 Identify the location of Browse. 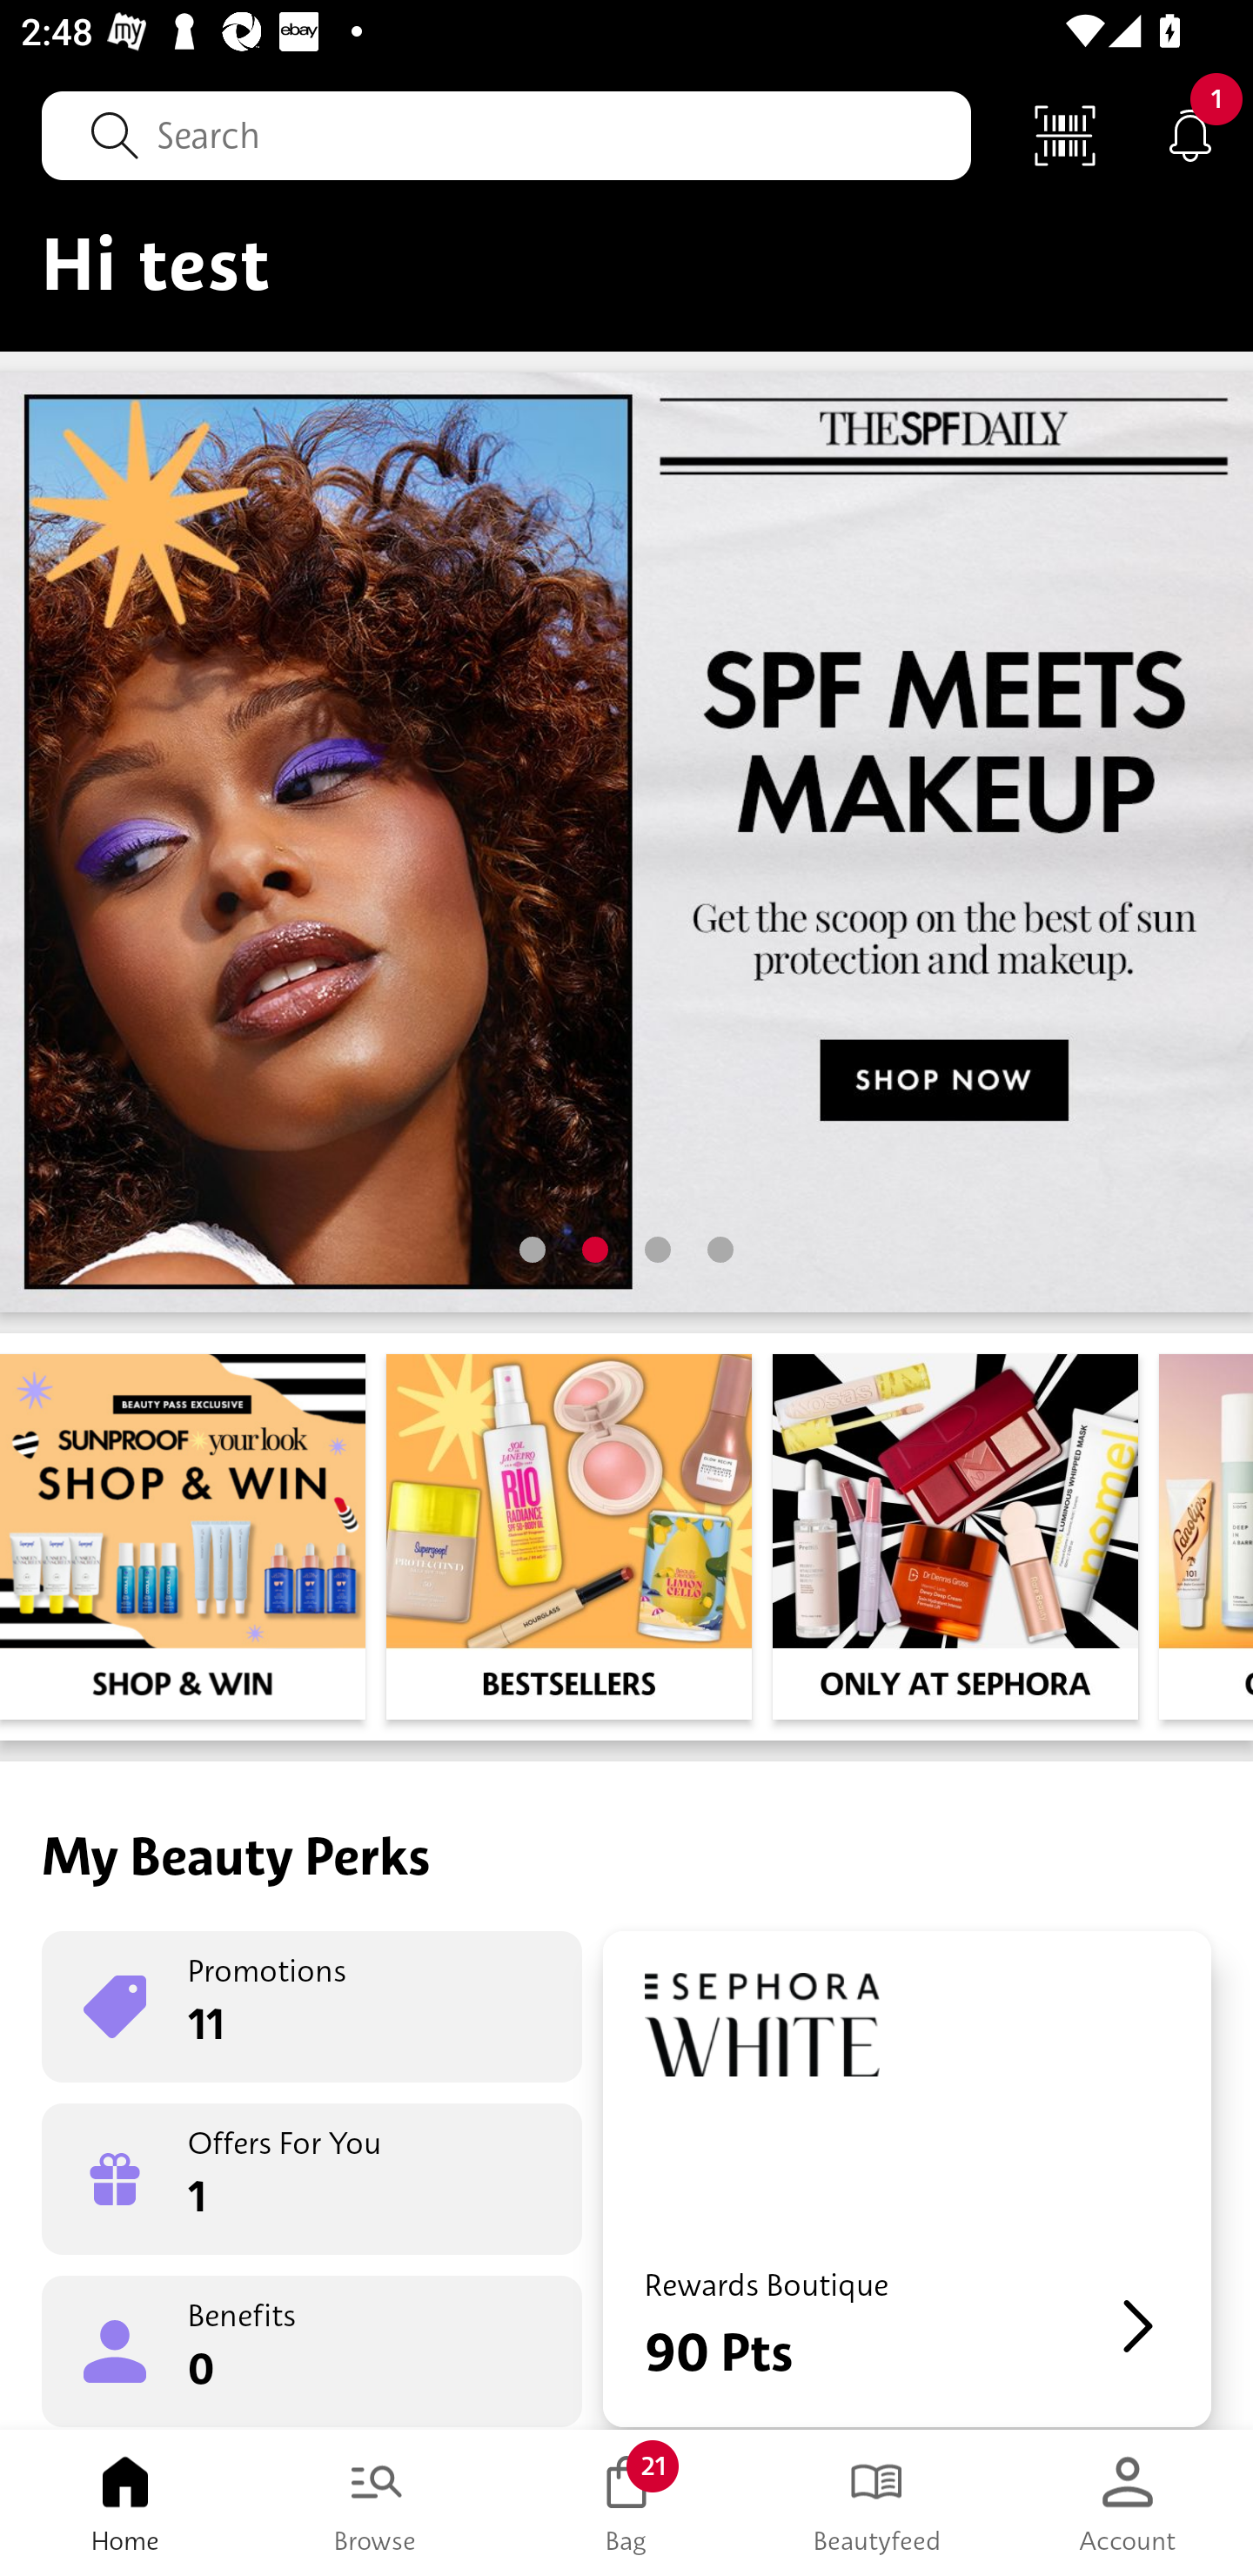
(376, 2503).